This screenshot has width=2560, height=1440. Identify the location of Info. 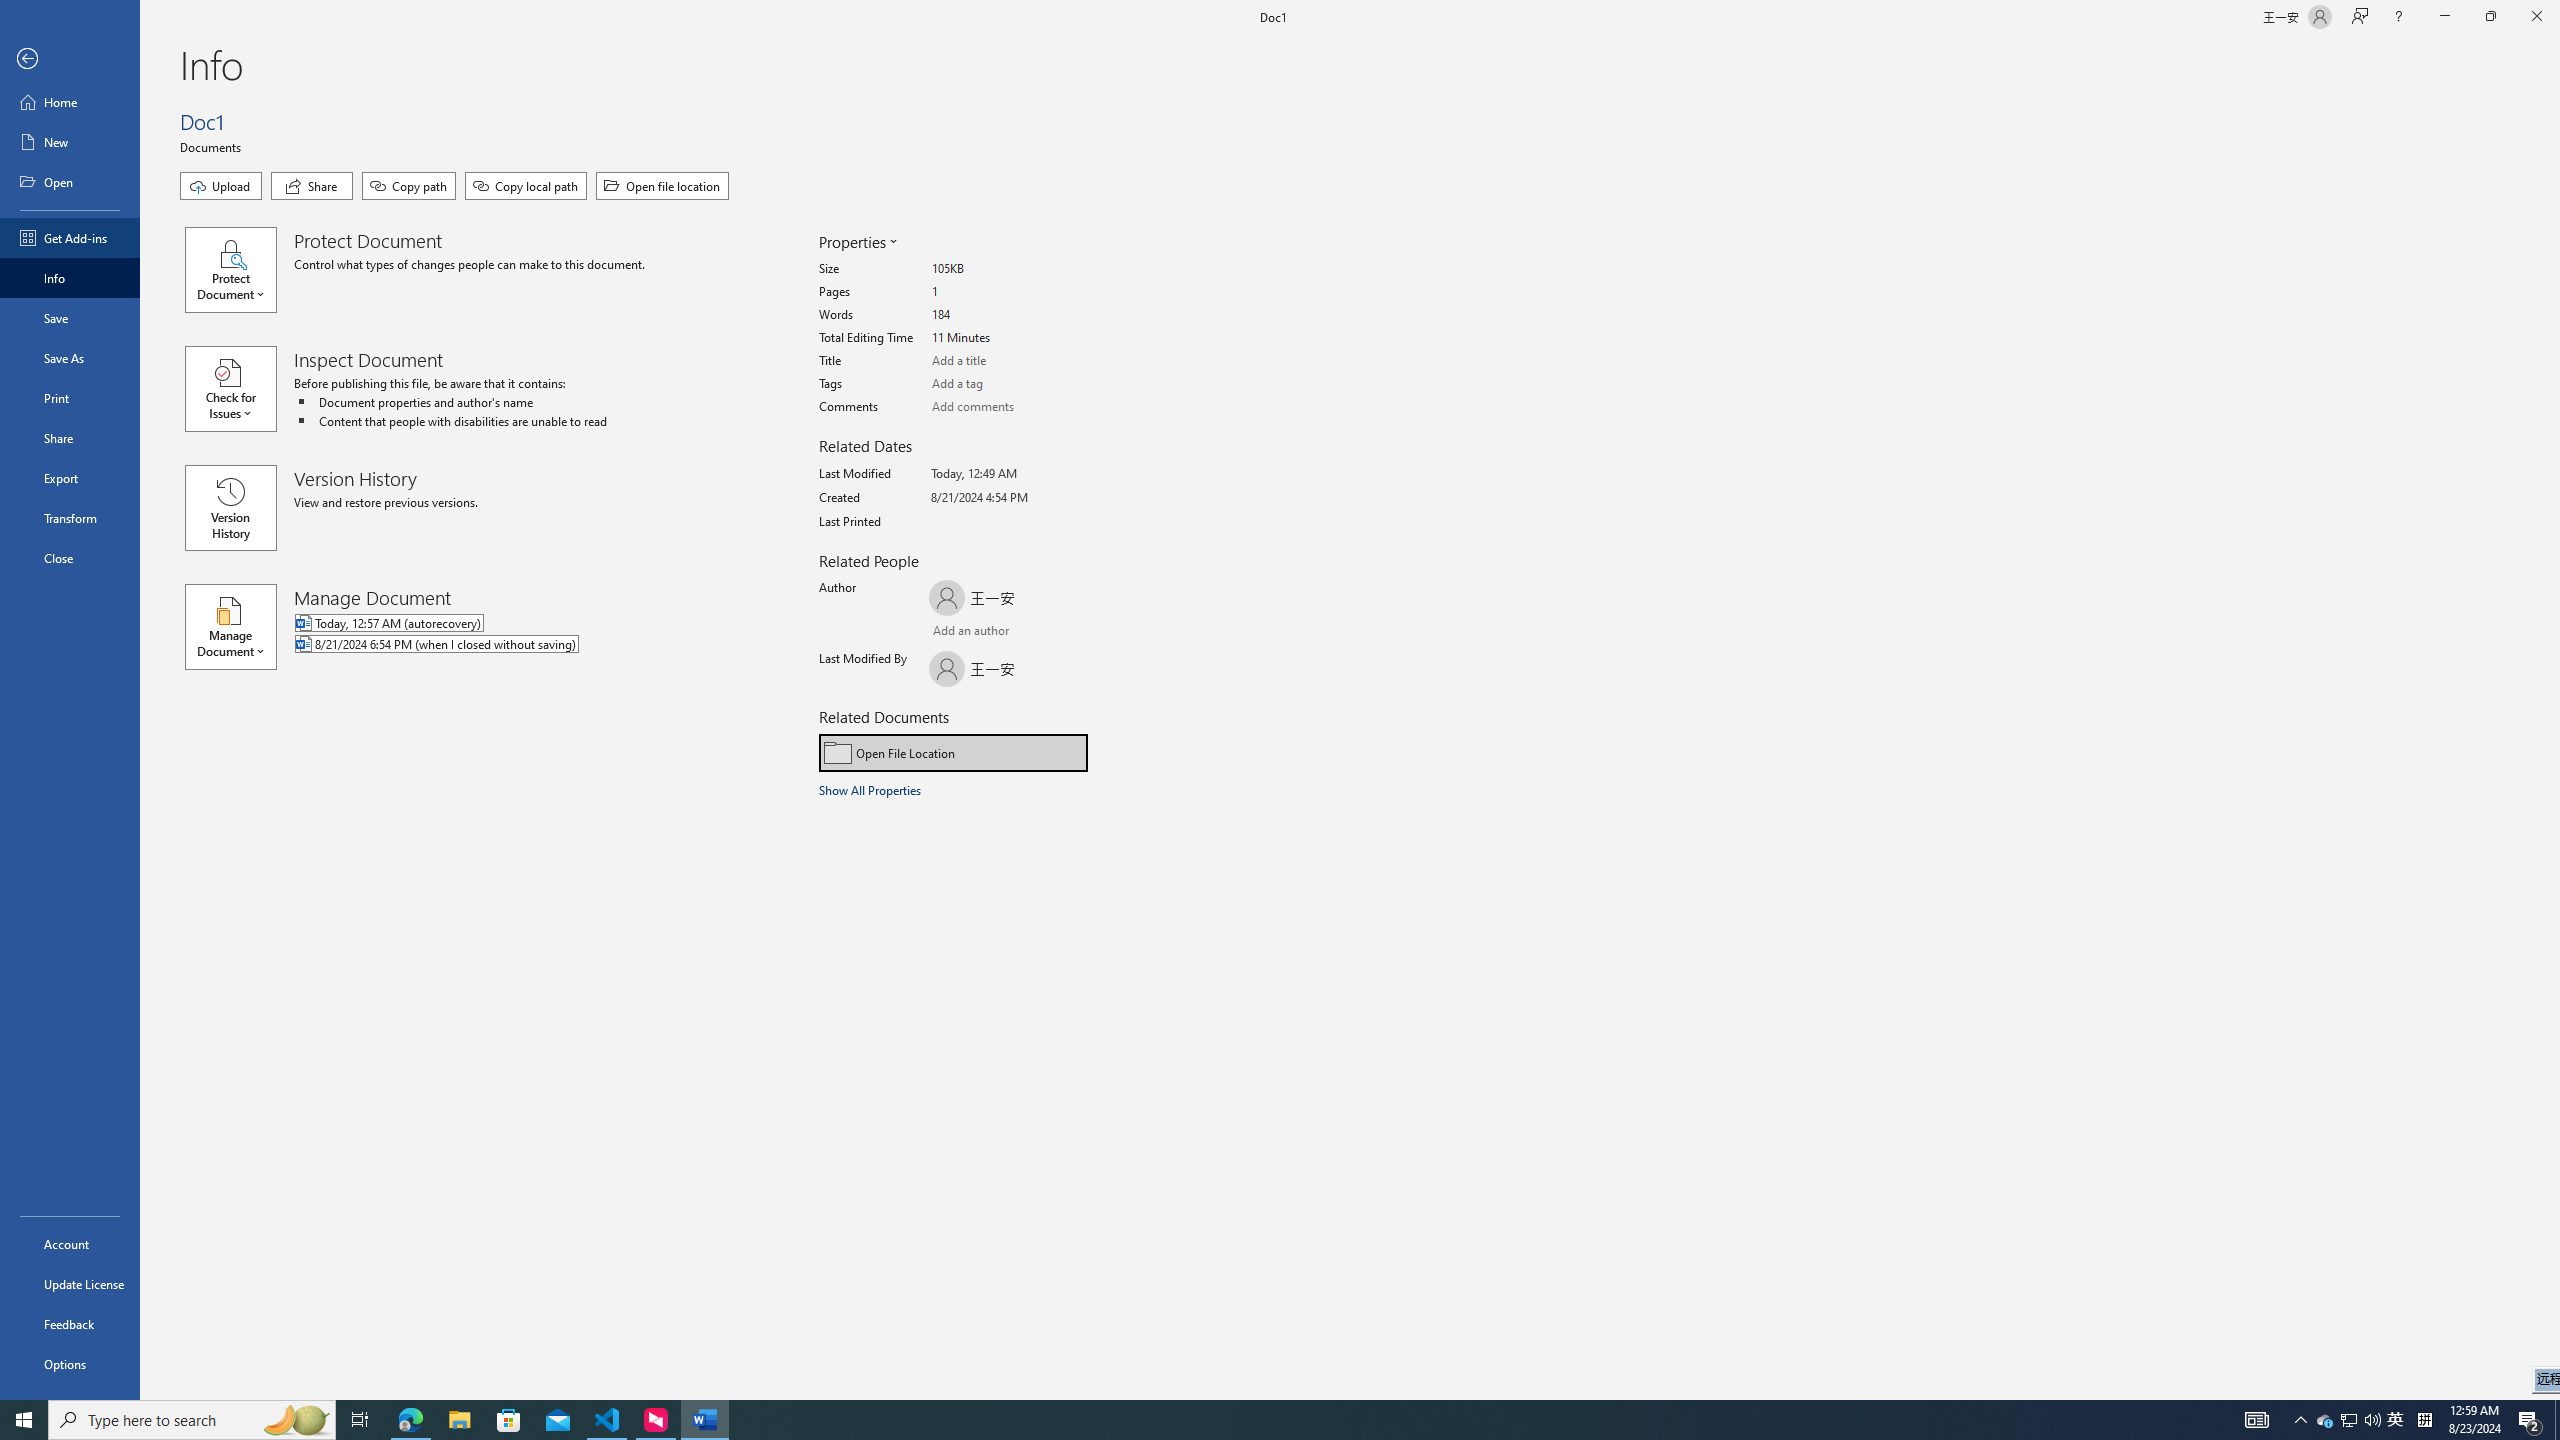
(70, 278).